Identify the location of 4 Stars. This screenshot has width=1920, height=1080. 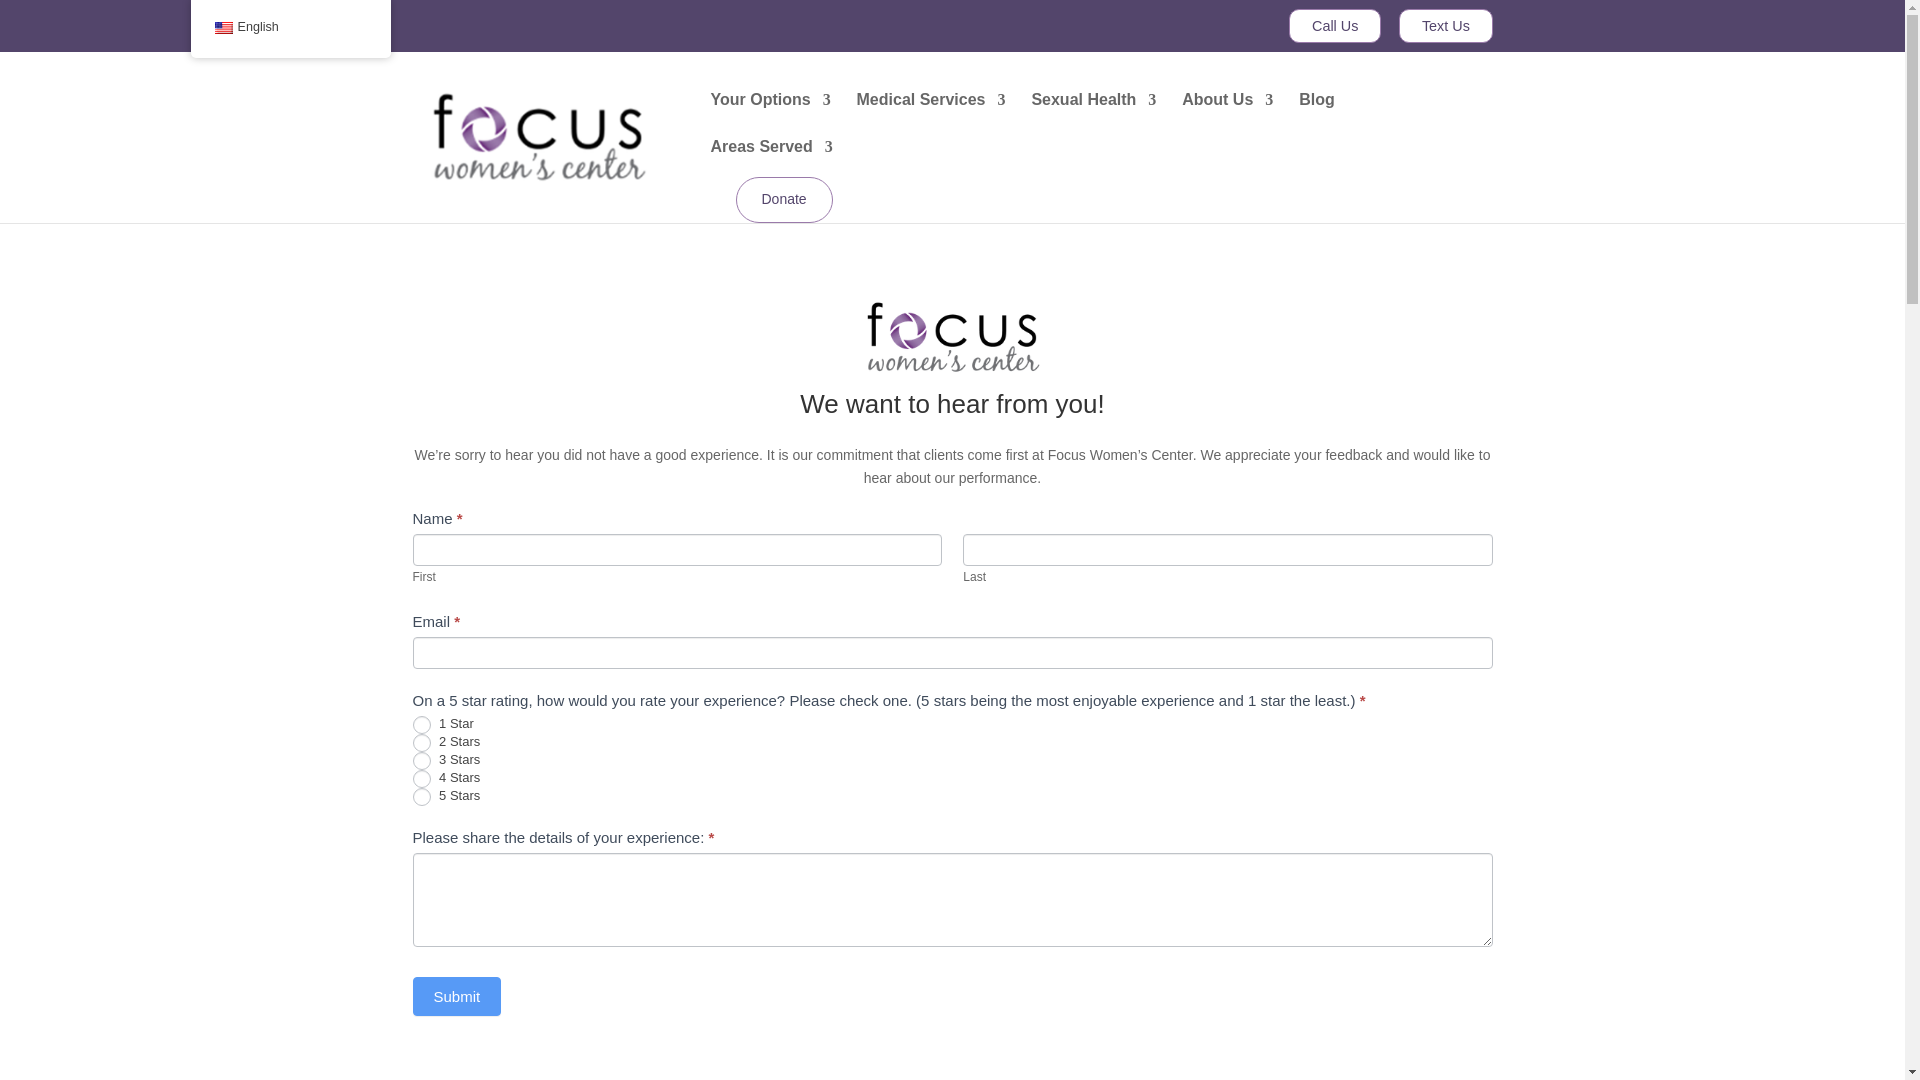
(421, 779).